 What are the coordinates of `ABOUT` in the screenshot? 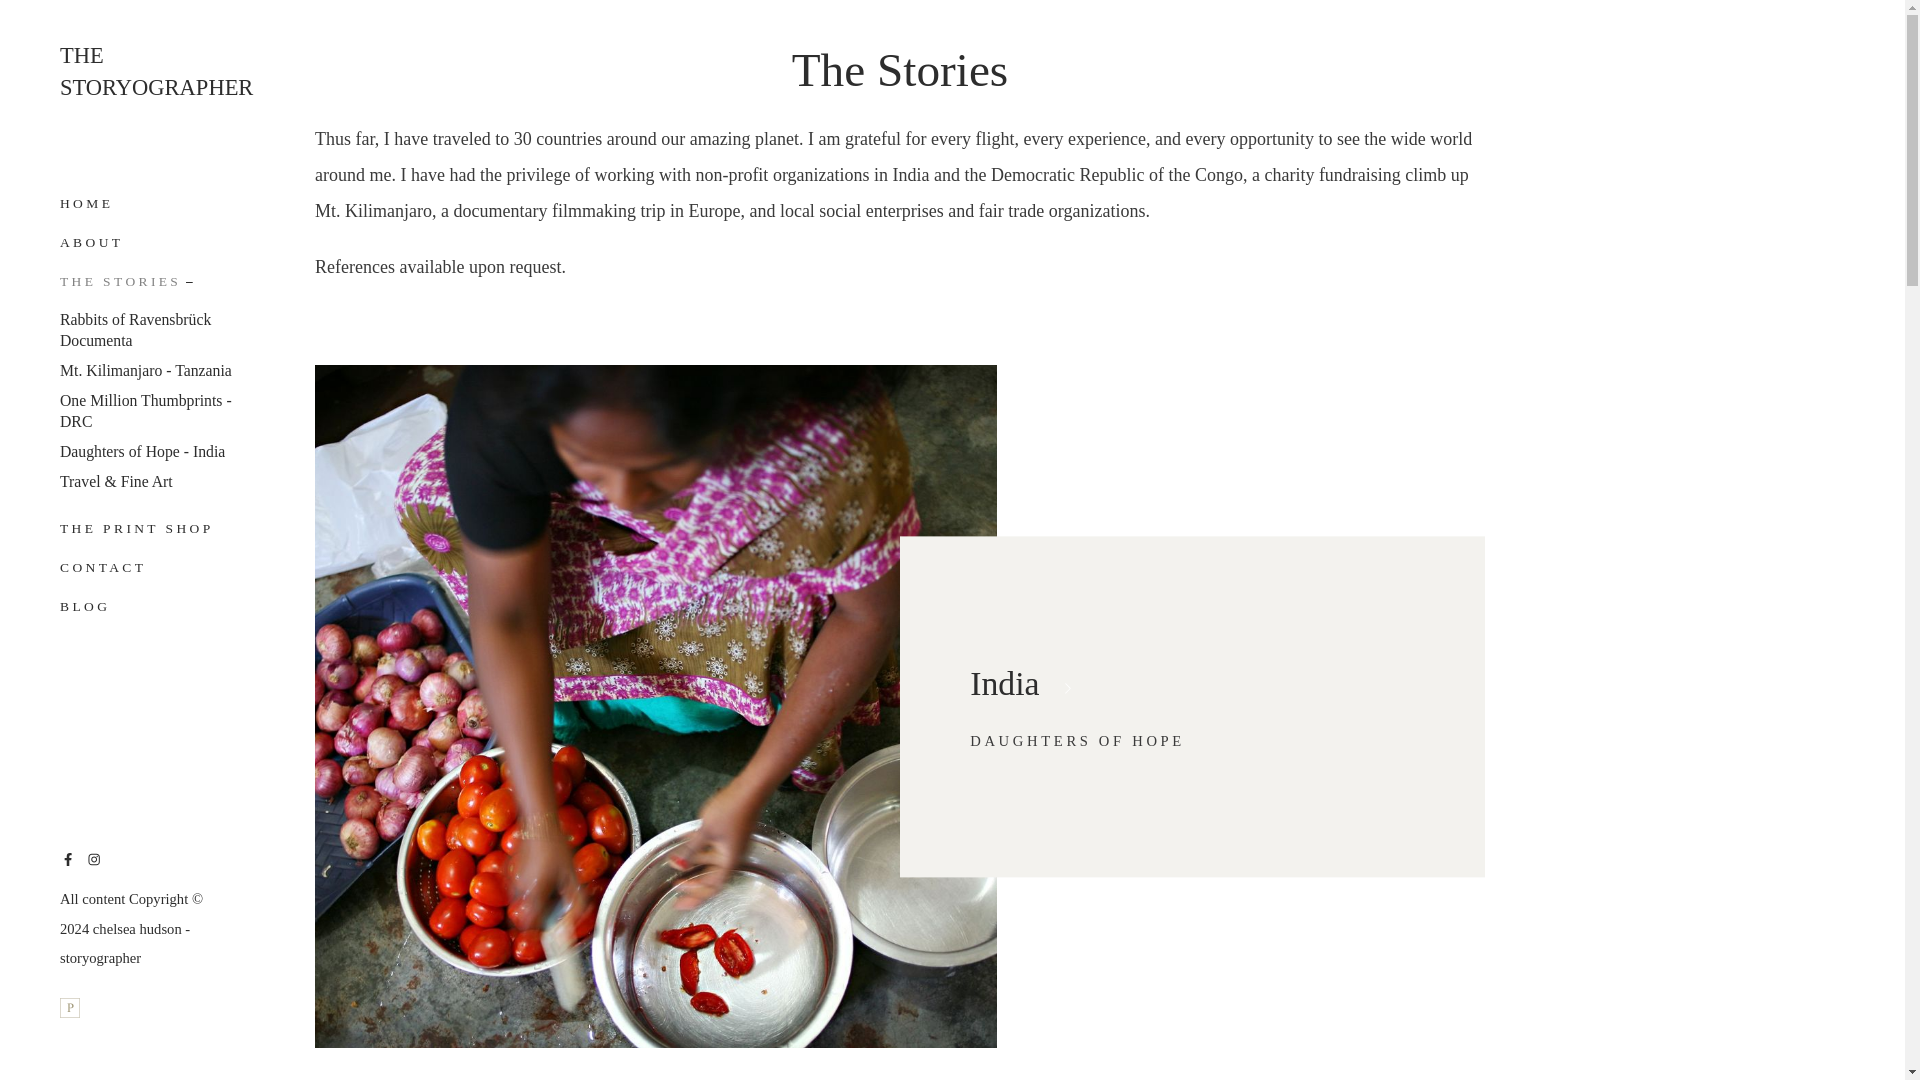 It's located at (136, 528).